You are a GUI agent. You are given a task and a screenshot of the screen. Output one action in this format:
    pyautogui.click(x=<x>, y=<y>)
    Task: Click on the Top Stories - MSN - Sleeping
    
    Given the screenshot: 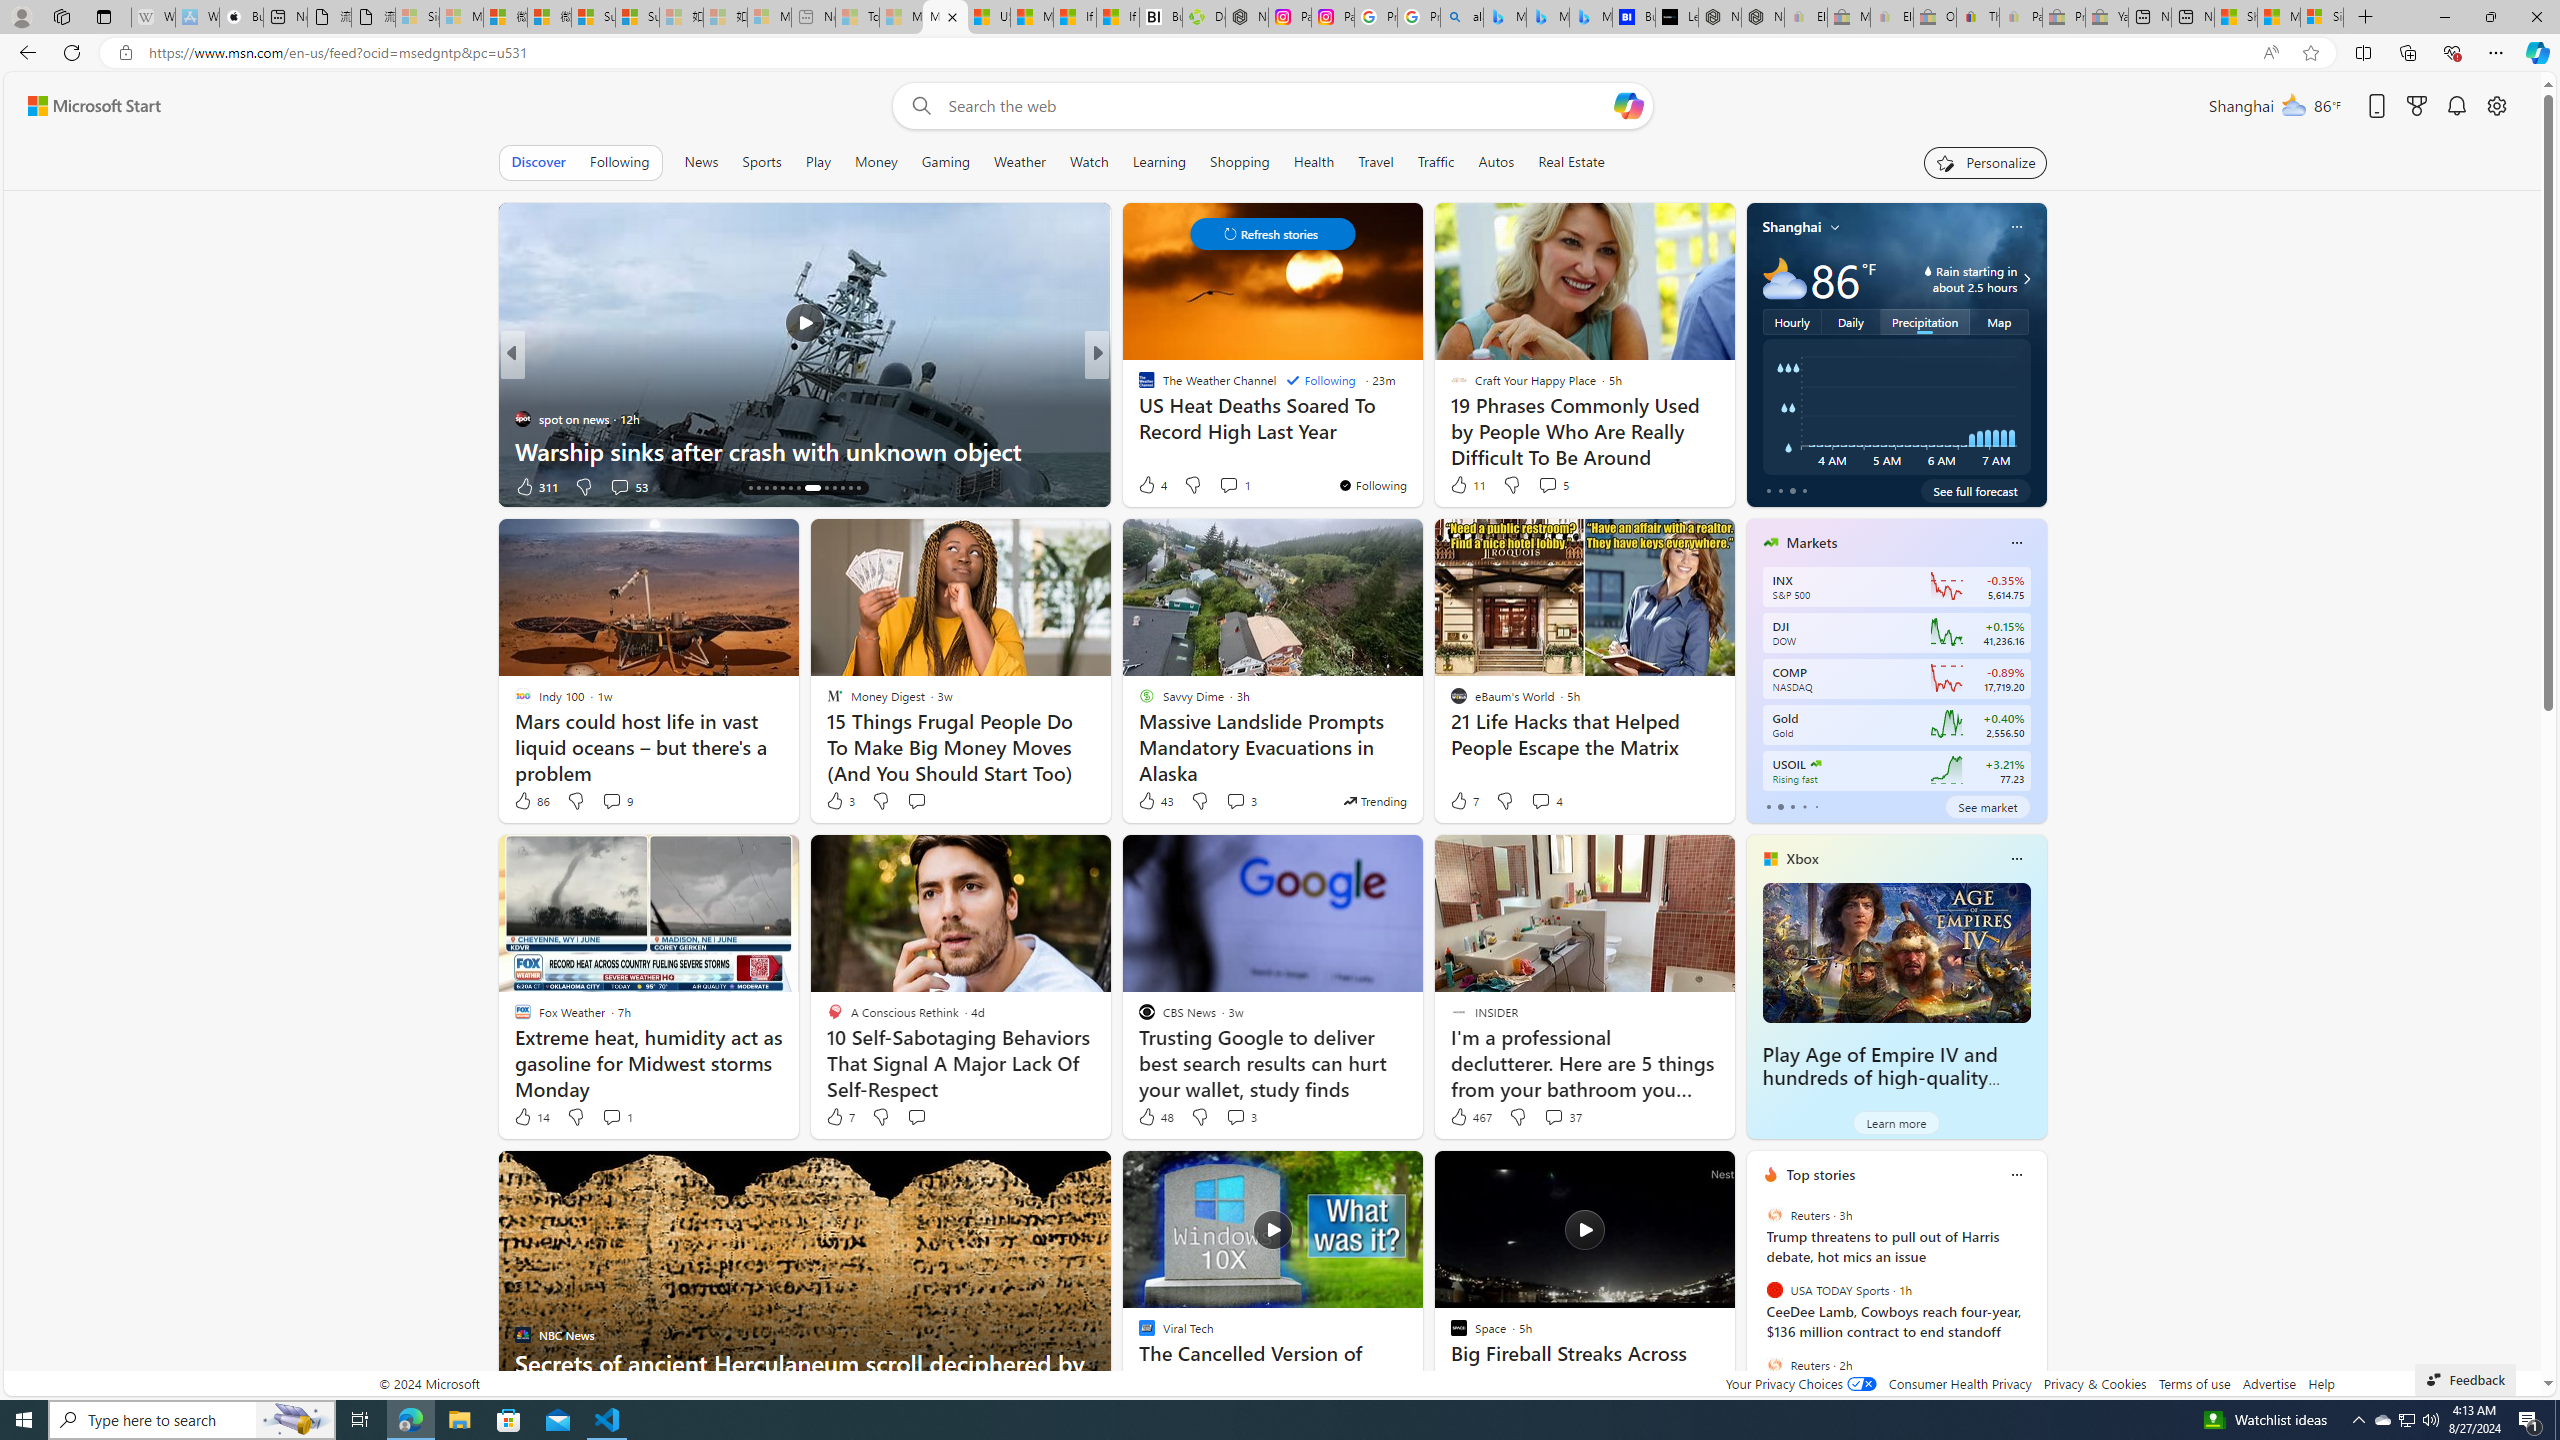 What is the action you would take?
    pyautogui.click(x=857, y=17)
    